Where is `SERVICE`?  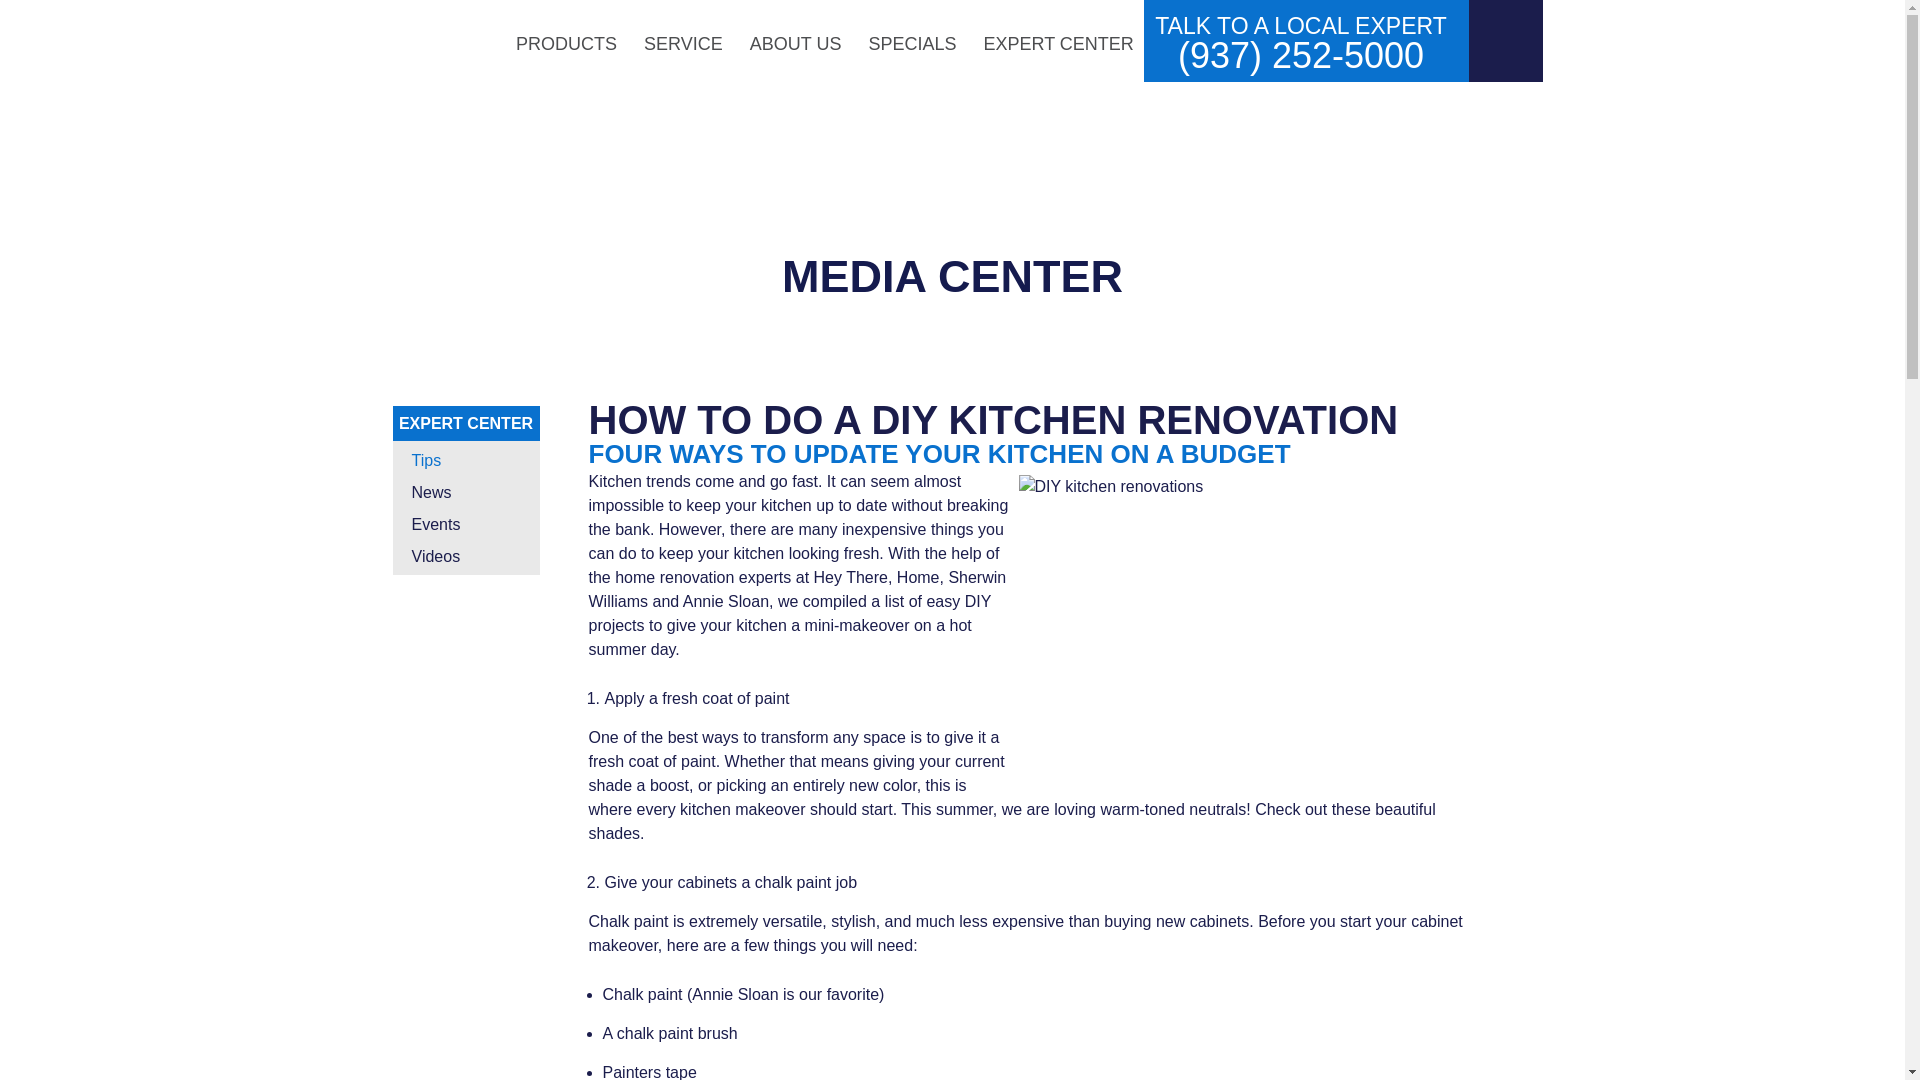 SERVICE is located at coordinates (686, 40).